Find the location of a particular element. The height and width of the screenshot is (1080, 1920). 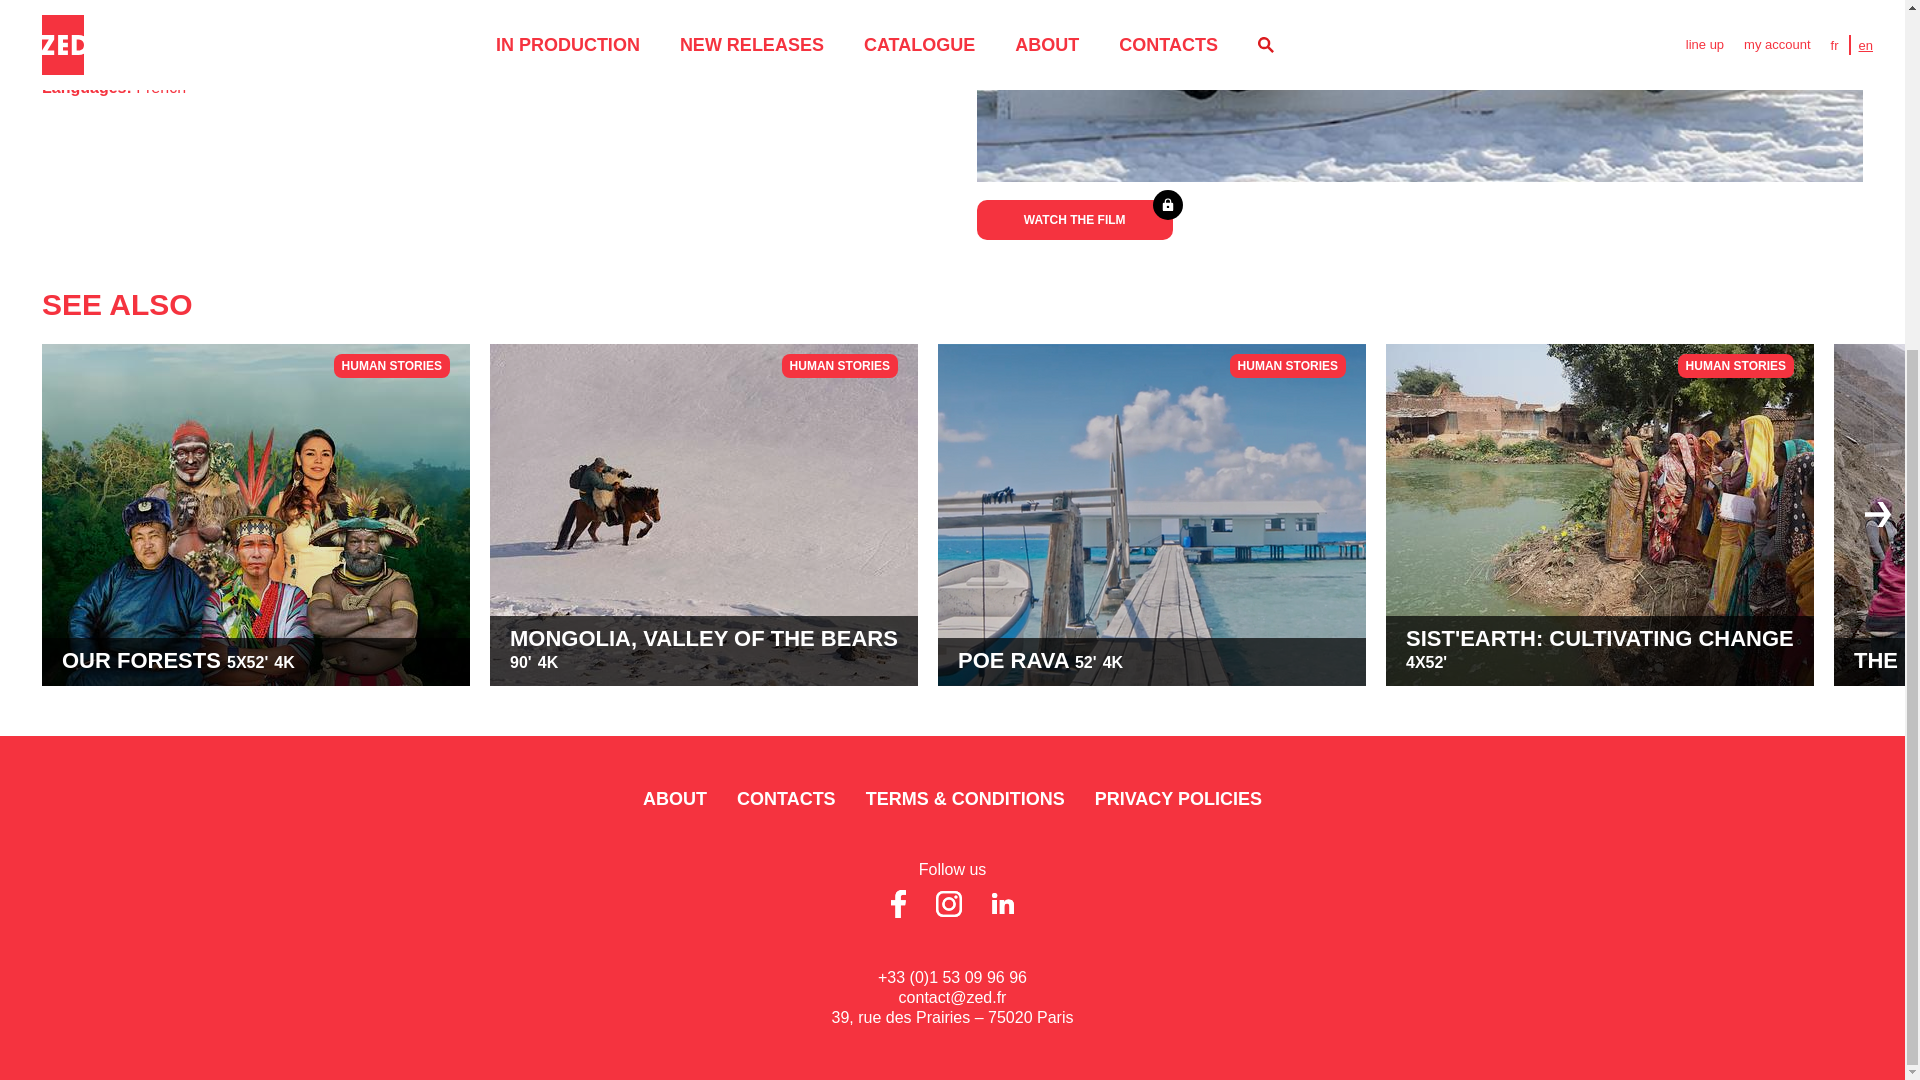

ABOUT is located at coordinates (786, 798).